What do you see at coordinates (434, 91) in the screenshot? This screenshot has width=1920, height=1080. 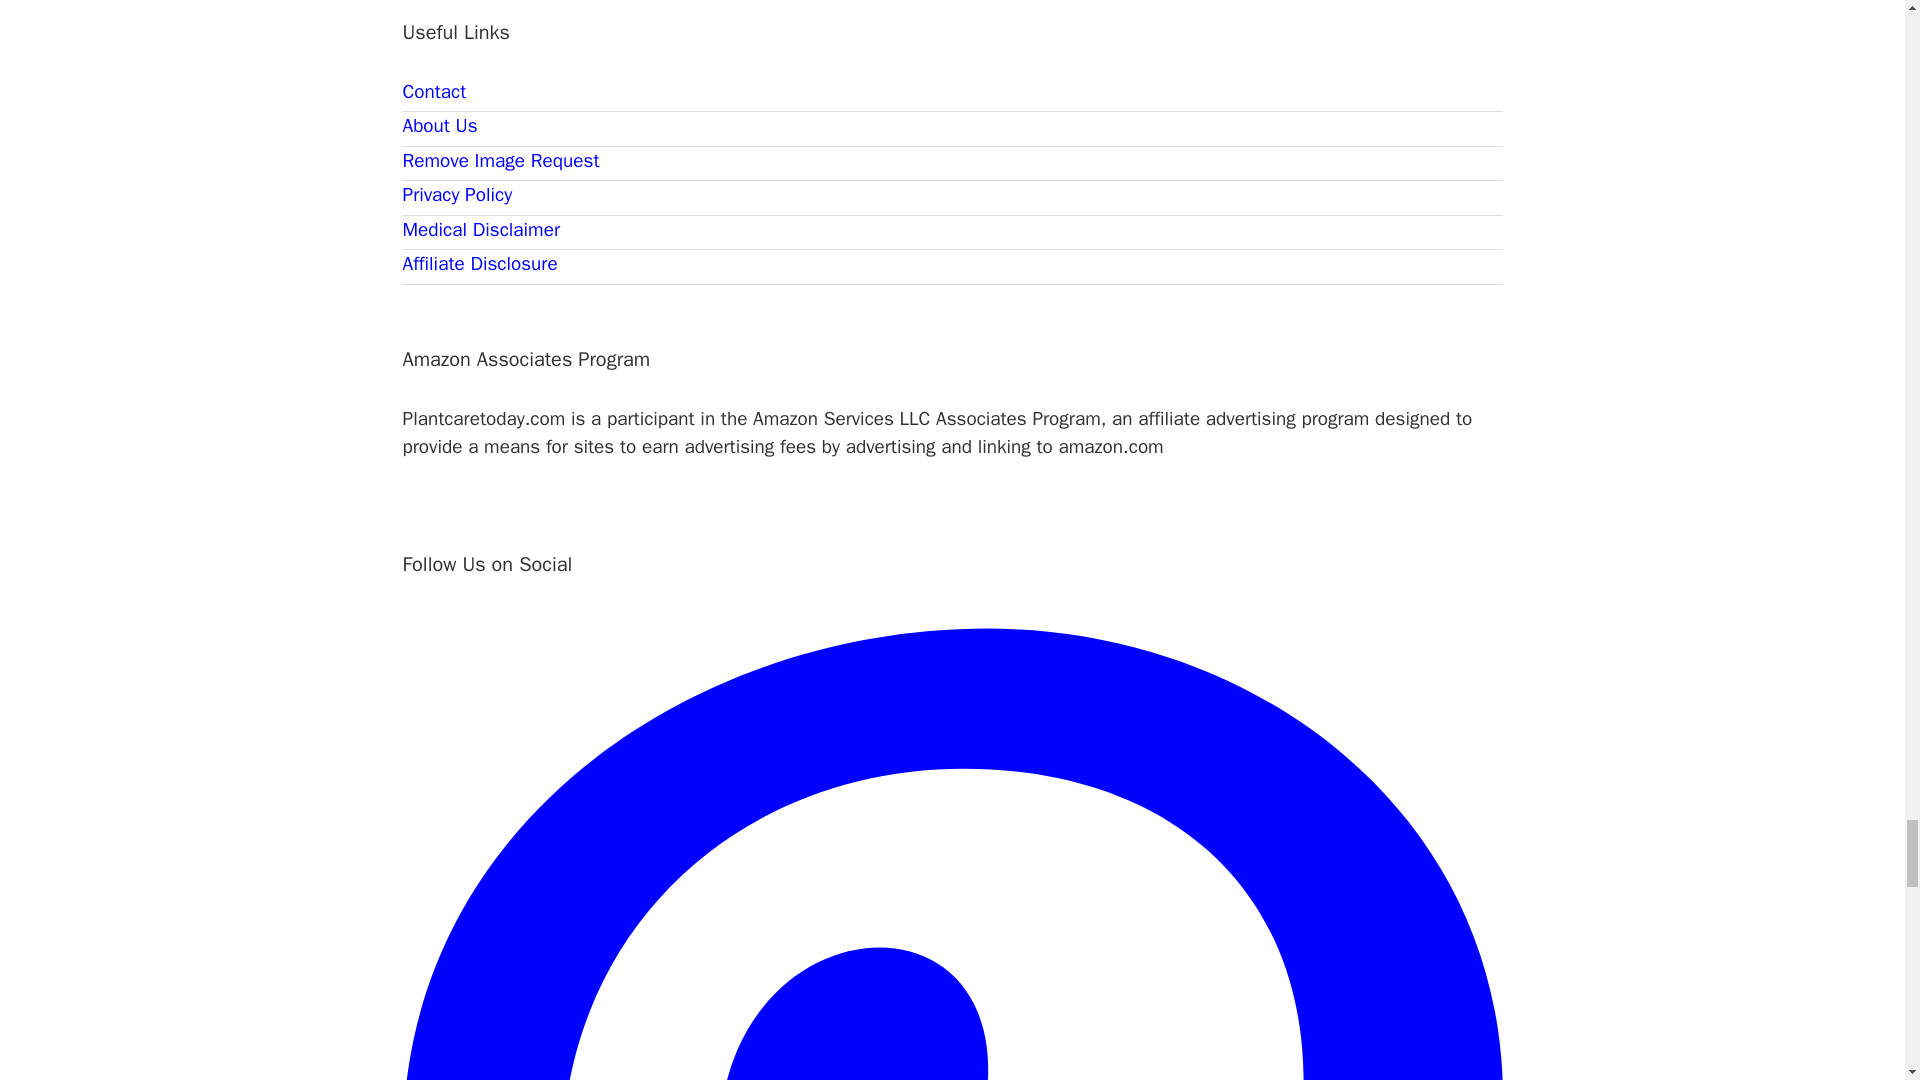 I see `Contact` at bounding box center [434, 91].